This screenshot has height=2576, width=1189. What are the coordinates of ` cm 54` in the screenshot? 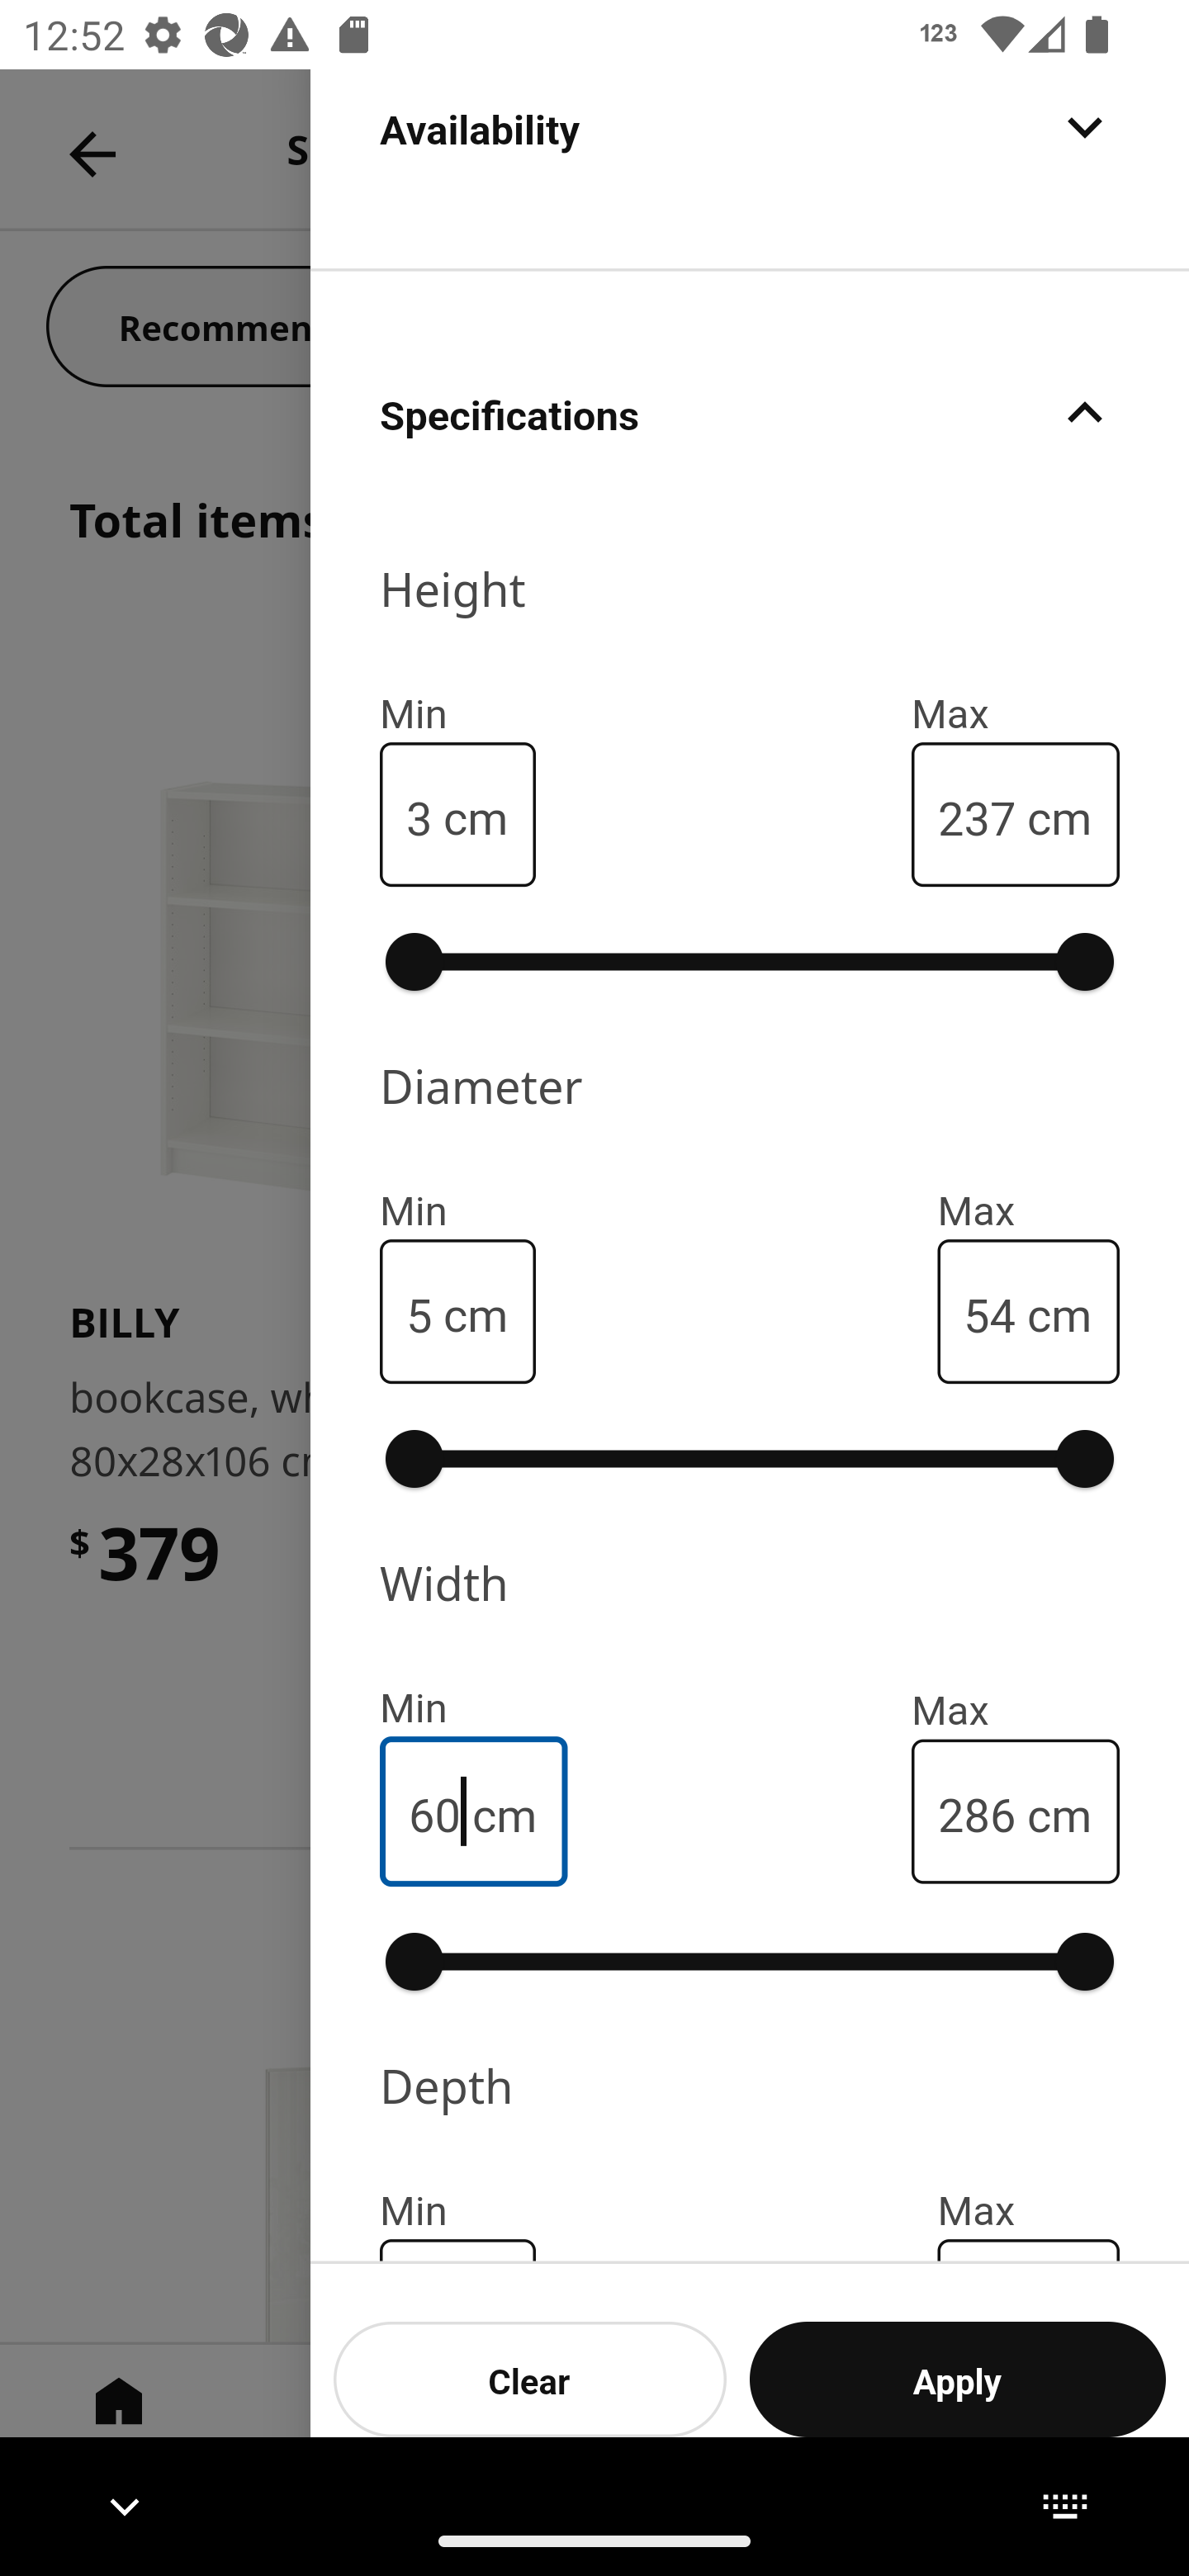 It's located at (1029, 1311).